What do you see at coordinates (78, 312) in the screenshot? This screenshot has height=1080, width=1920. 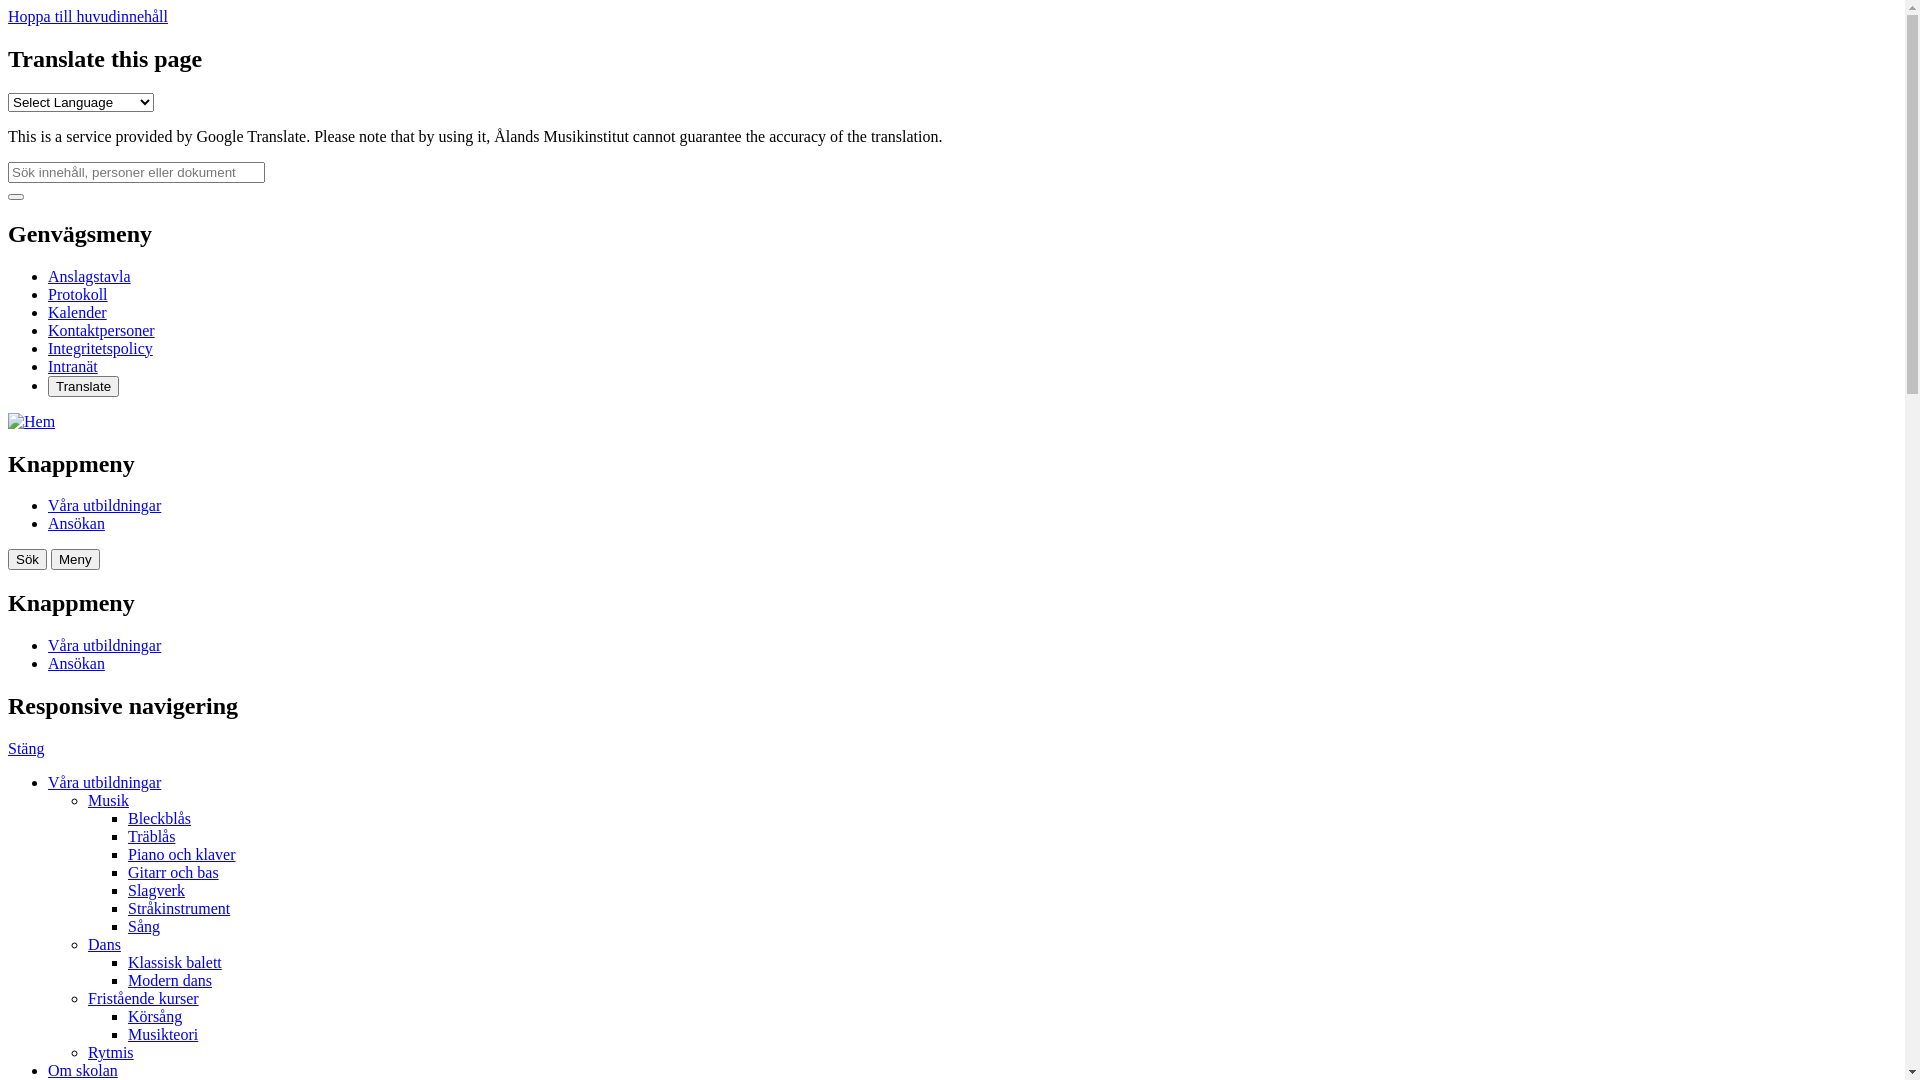 I see `Kalender` at bounding box center [78, 312].